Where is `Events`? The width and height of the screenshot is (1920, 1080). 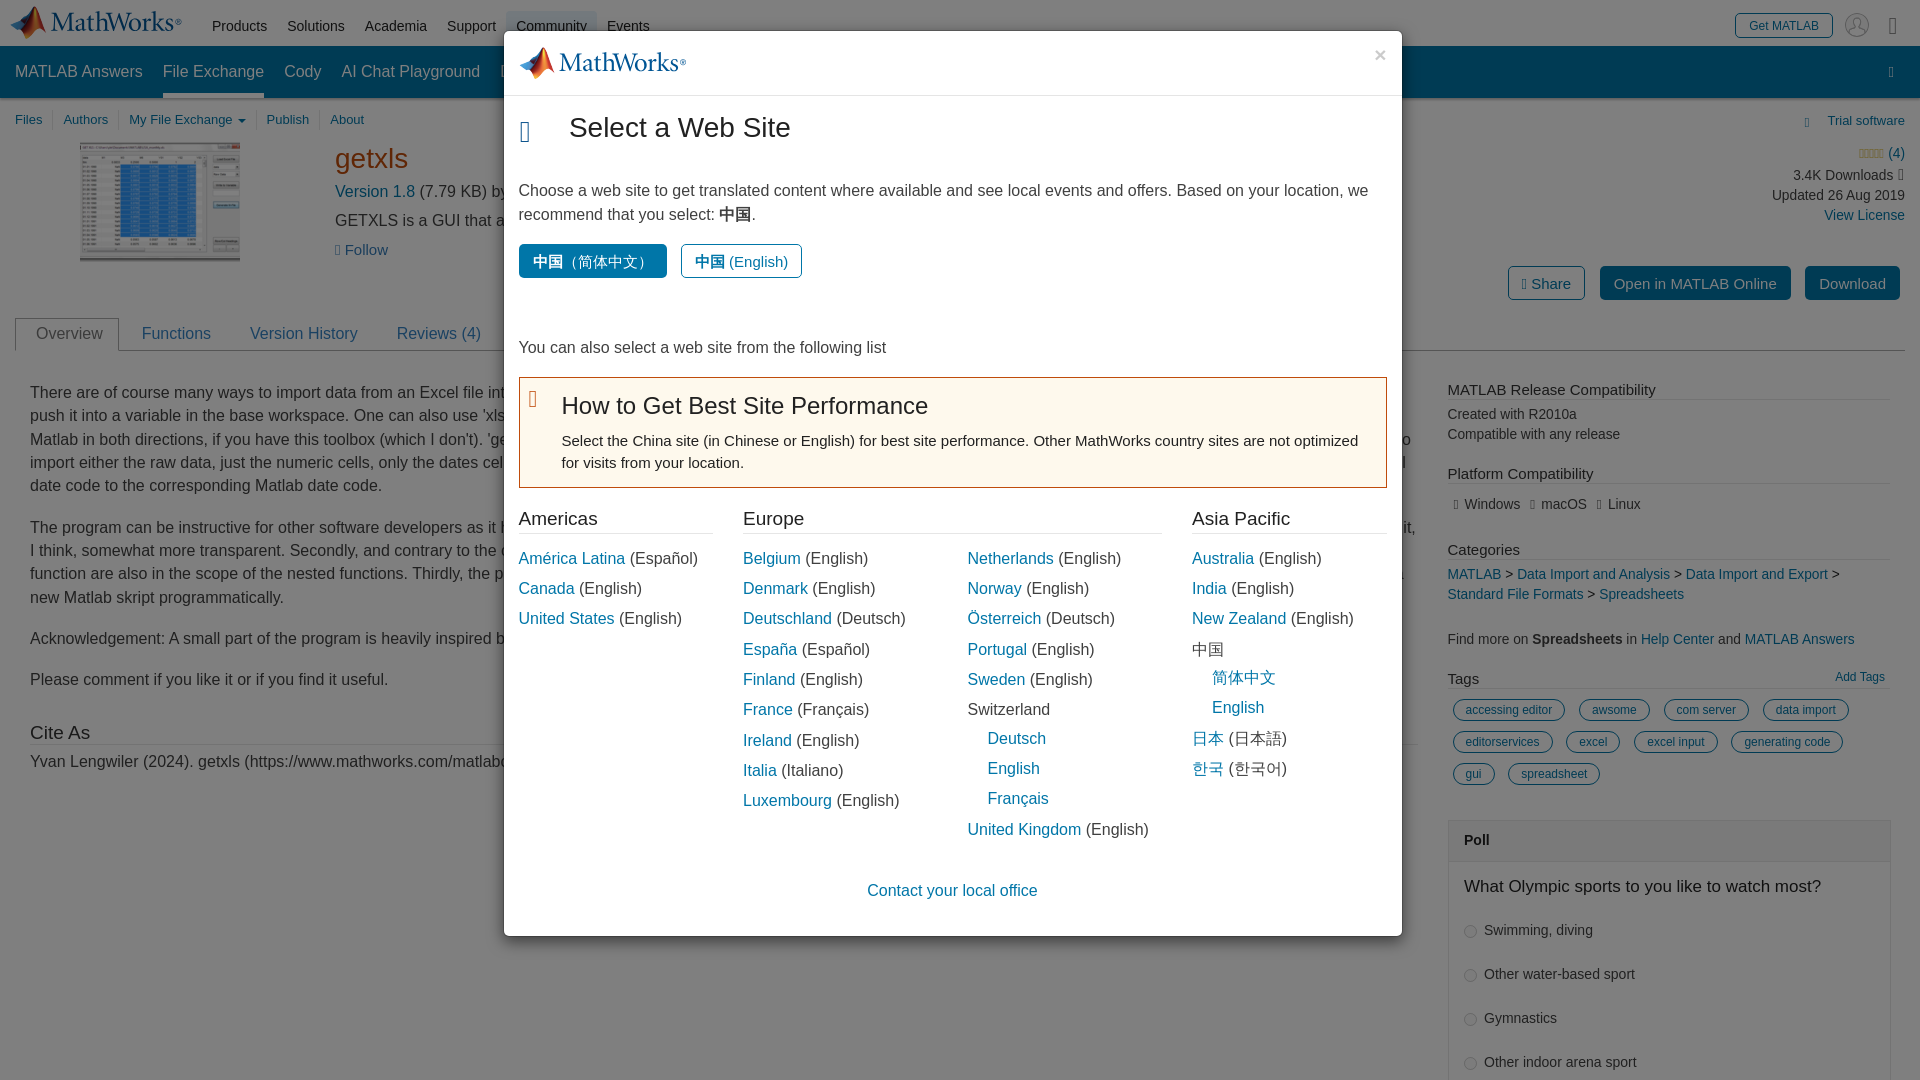
Events is located at coordinates (628, 26).